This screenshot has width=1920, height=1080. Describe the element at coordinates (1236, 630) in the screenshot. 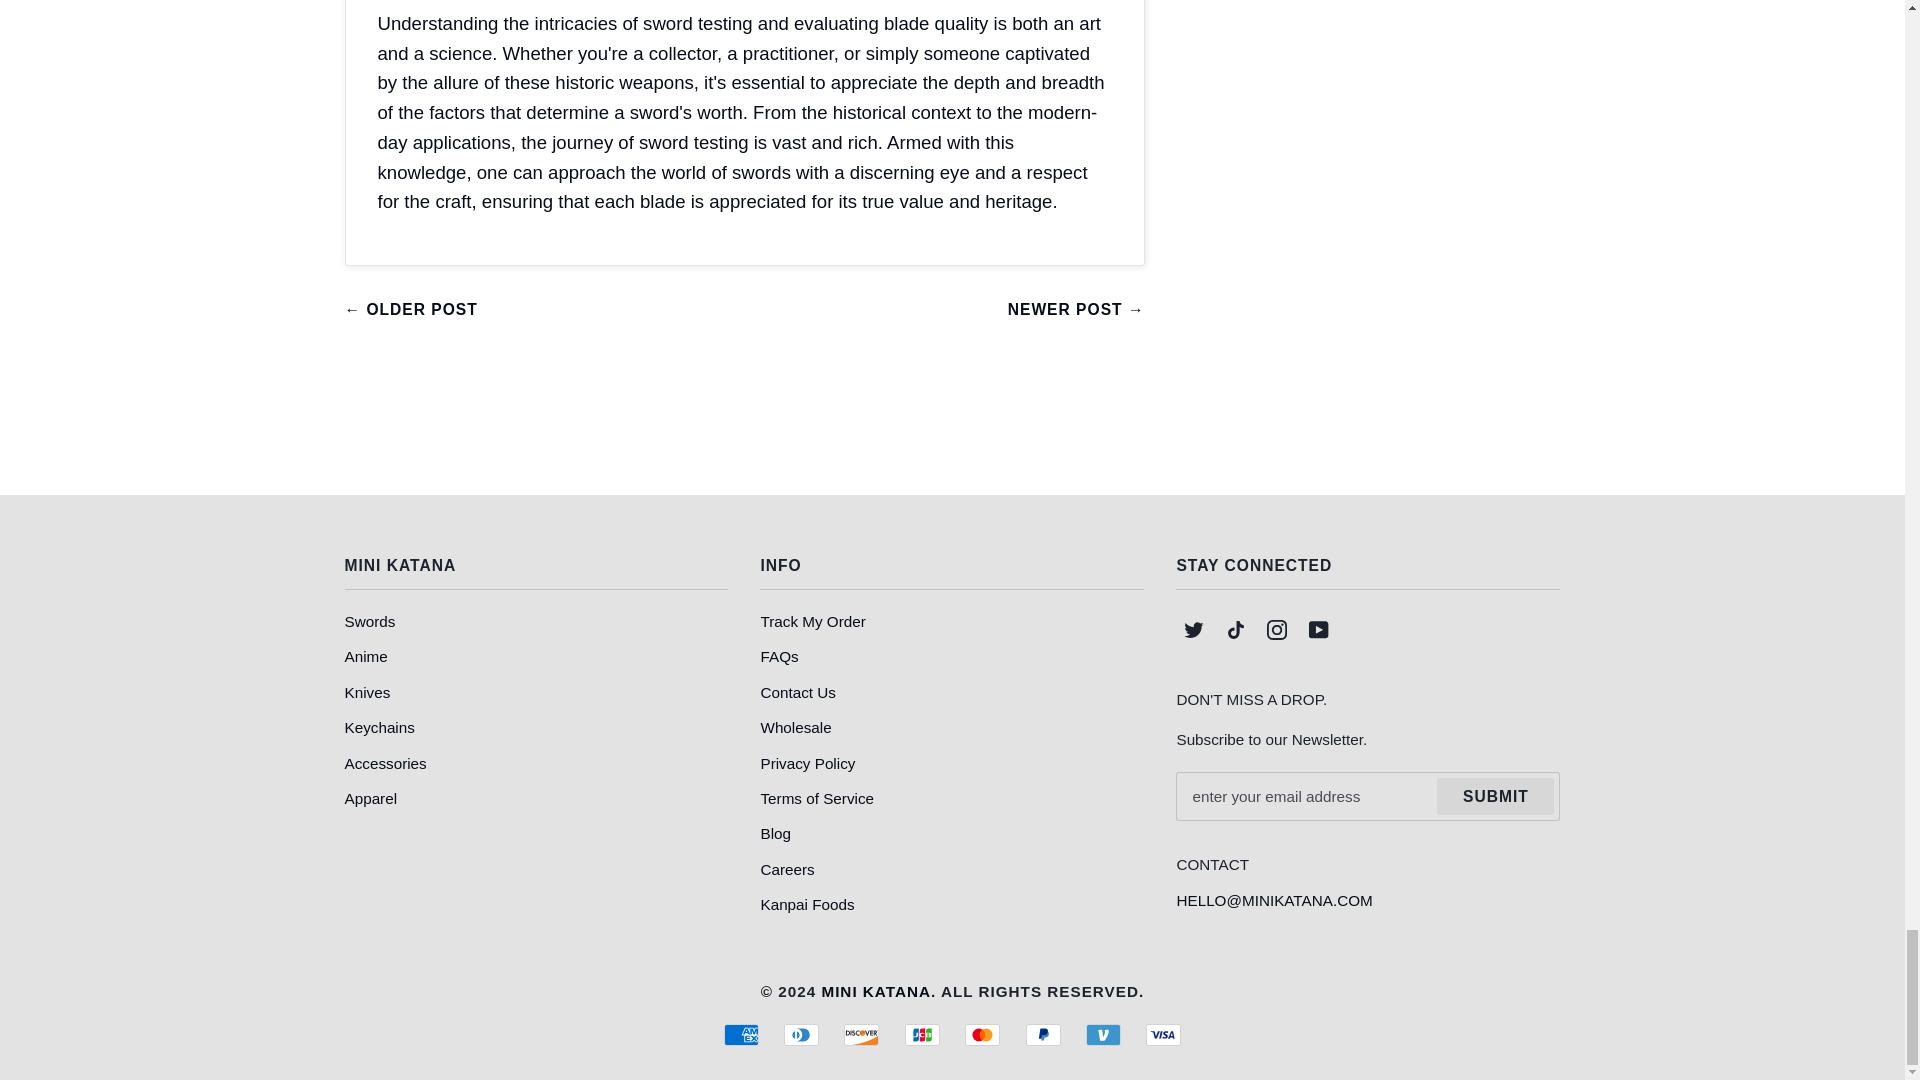

I see `Tiktok` at that location.